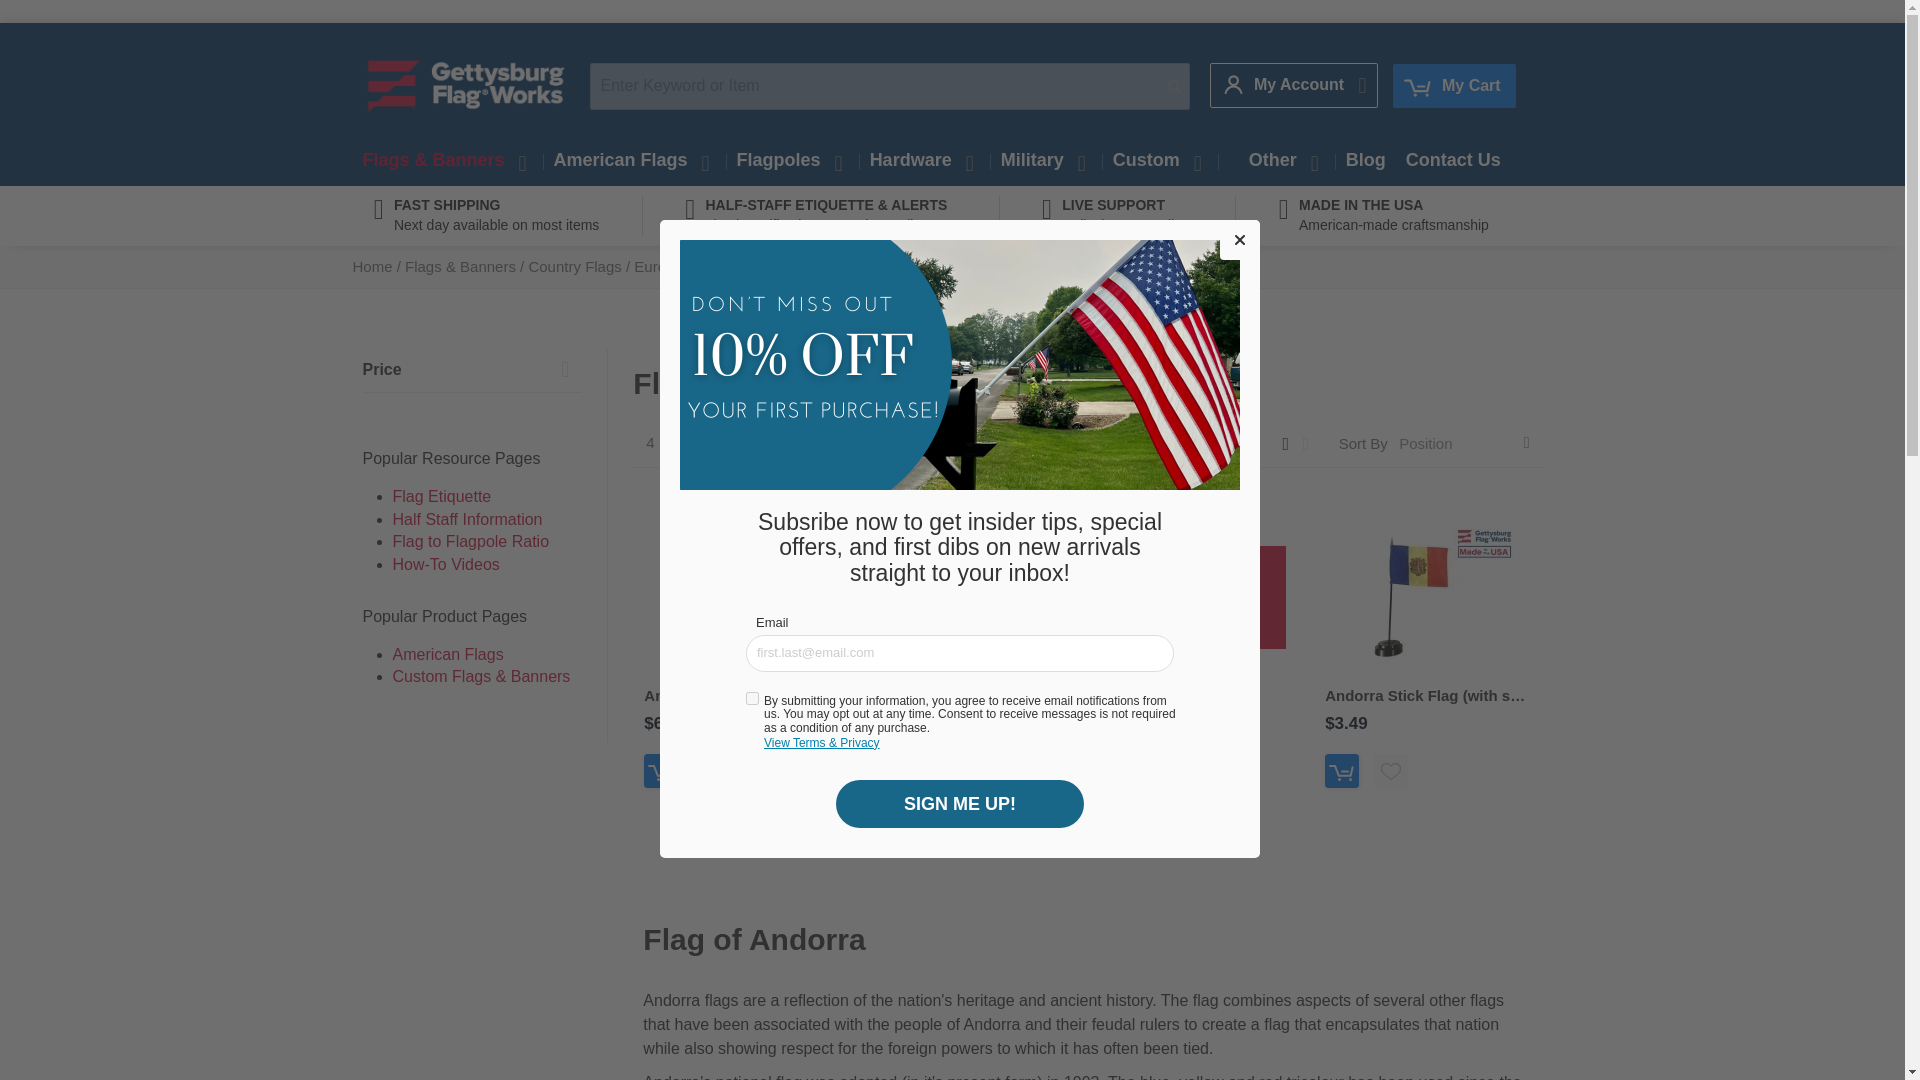 The height and width of the screenshot is (1080, 1920). I want to click on My Account, so click(1285, 84).